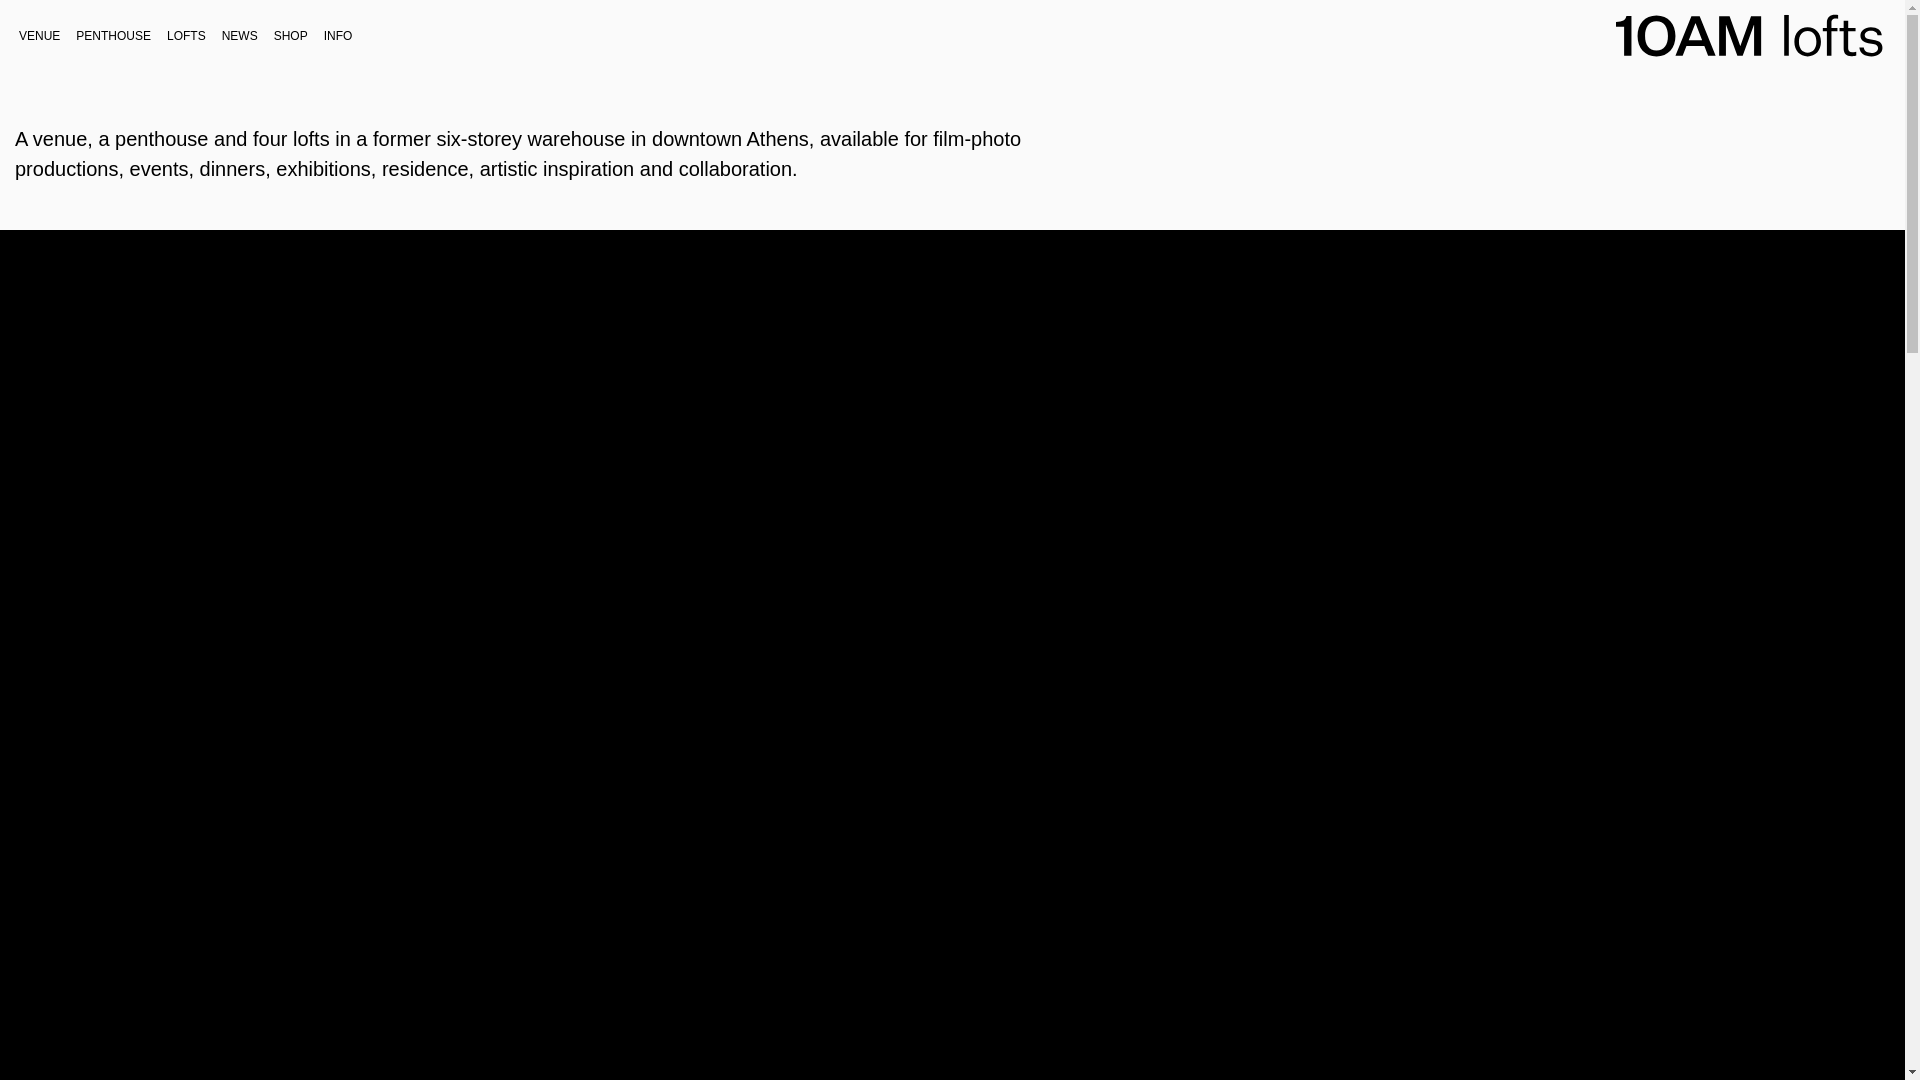 This screenshot has width=1920, height=1080. Describe the element at coordinates (338, 35) in the screenshot. I see `INFO` at that location.